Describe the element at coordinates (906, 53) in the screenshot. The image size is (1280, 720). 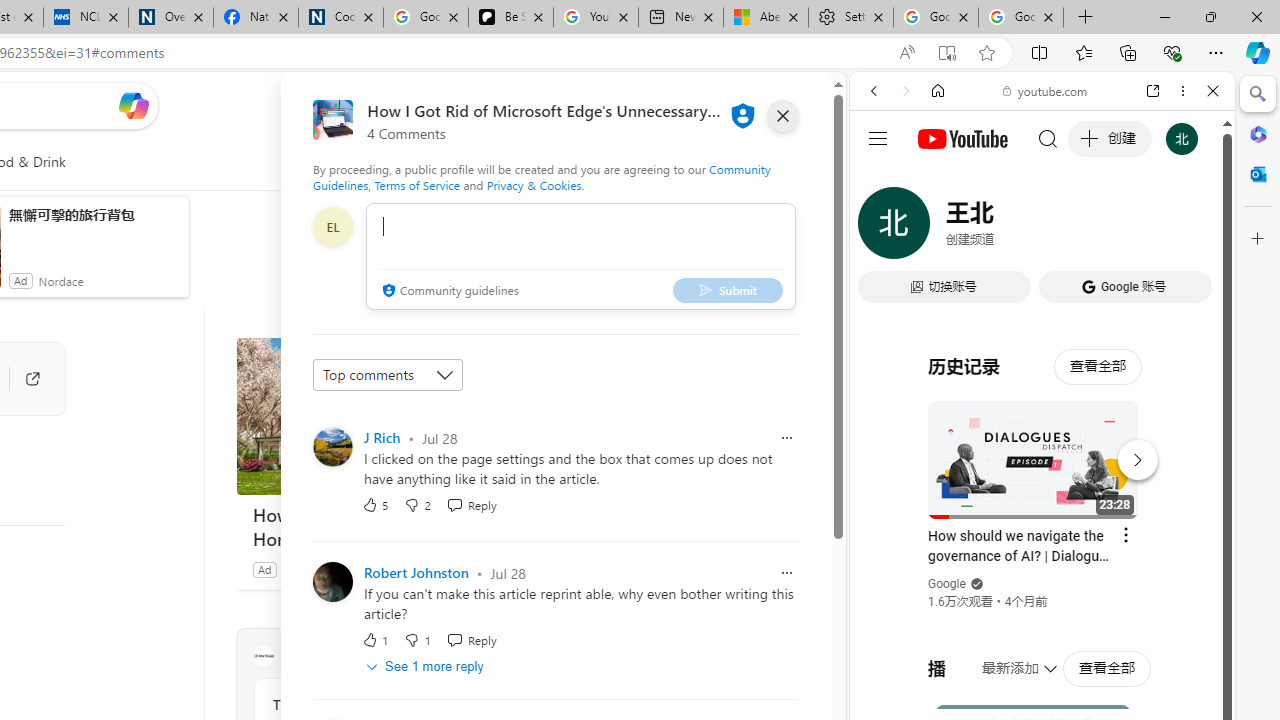
I see `Read aloud this page (Ctrl+Shift+U)` at that location.